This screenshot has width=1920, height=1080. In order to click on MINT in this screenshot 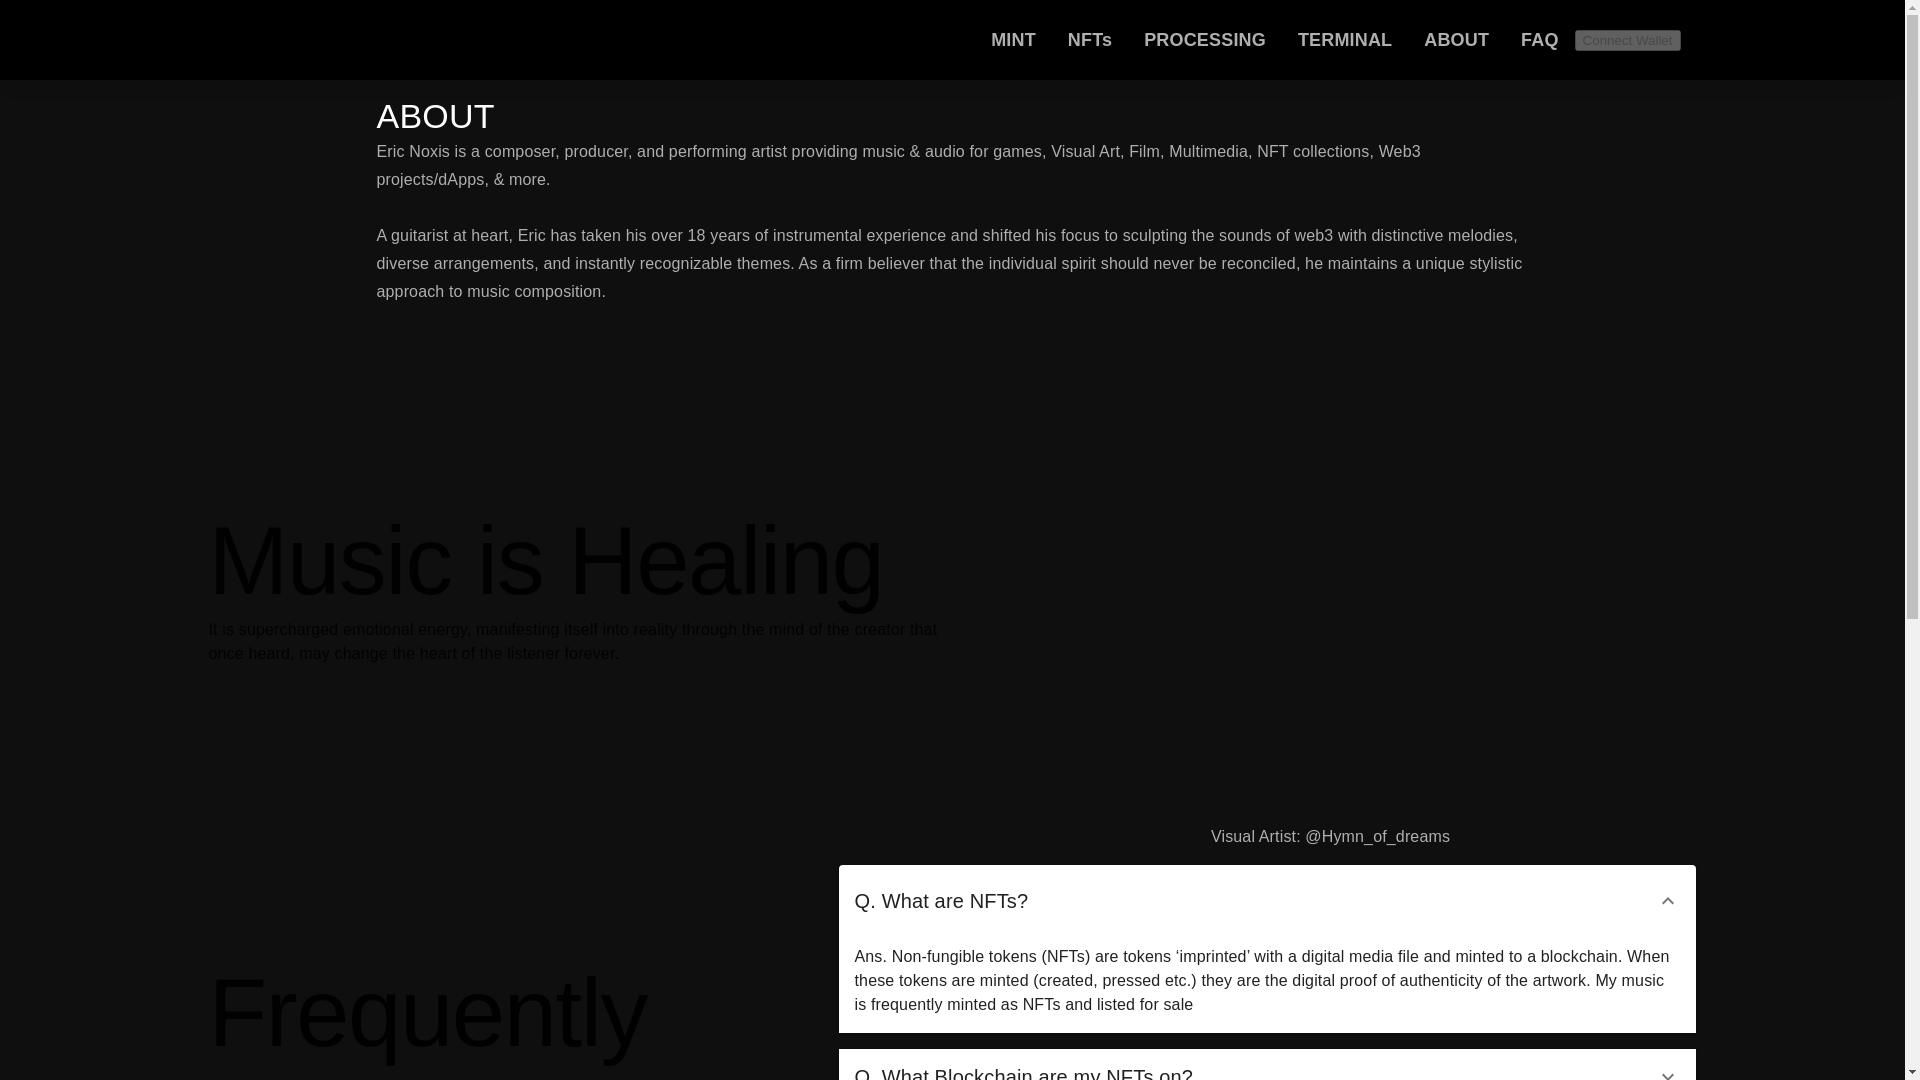, I will do `click(1013, 40)`.